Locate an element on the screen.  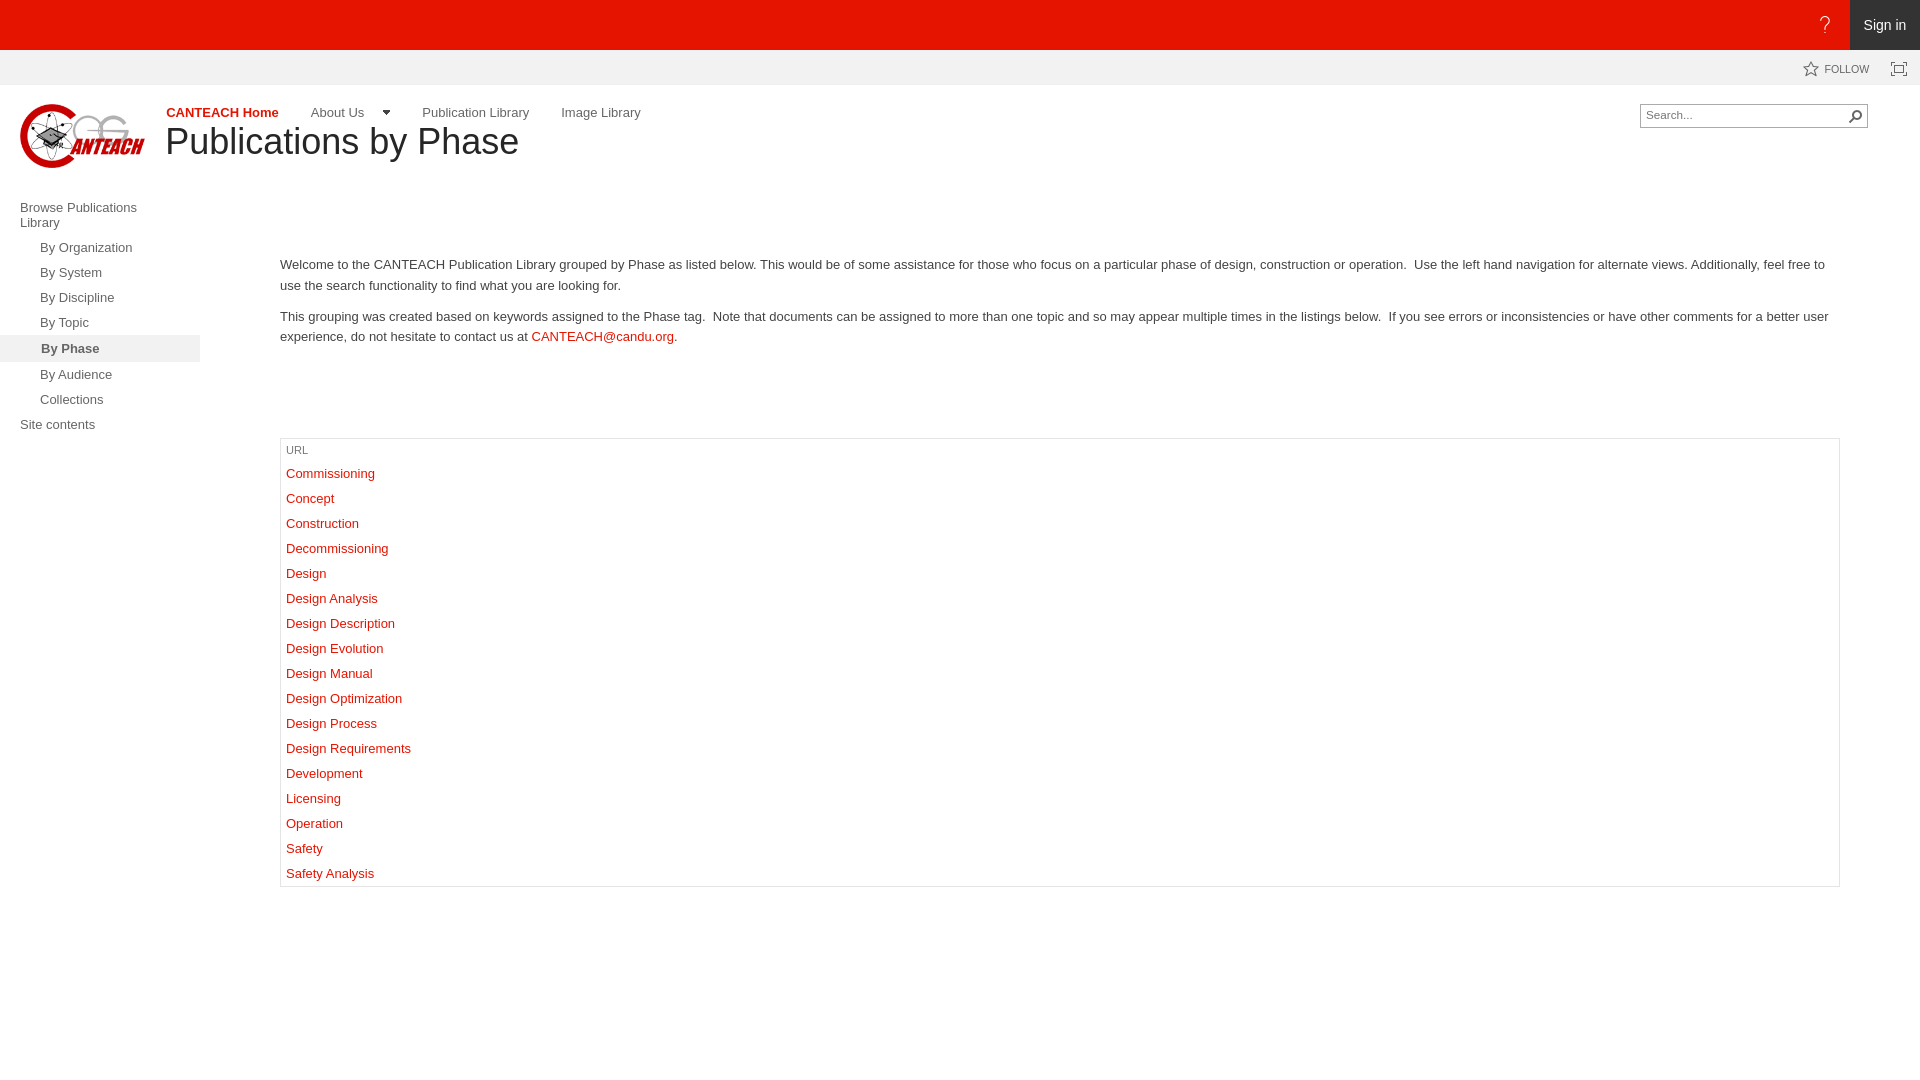
Browse Publications Library is located at coordinates (100, 215).